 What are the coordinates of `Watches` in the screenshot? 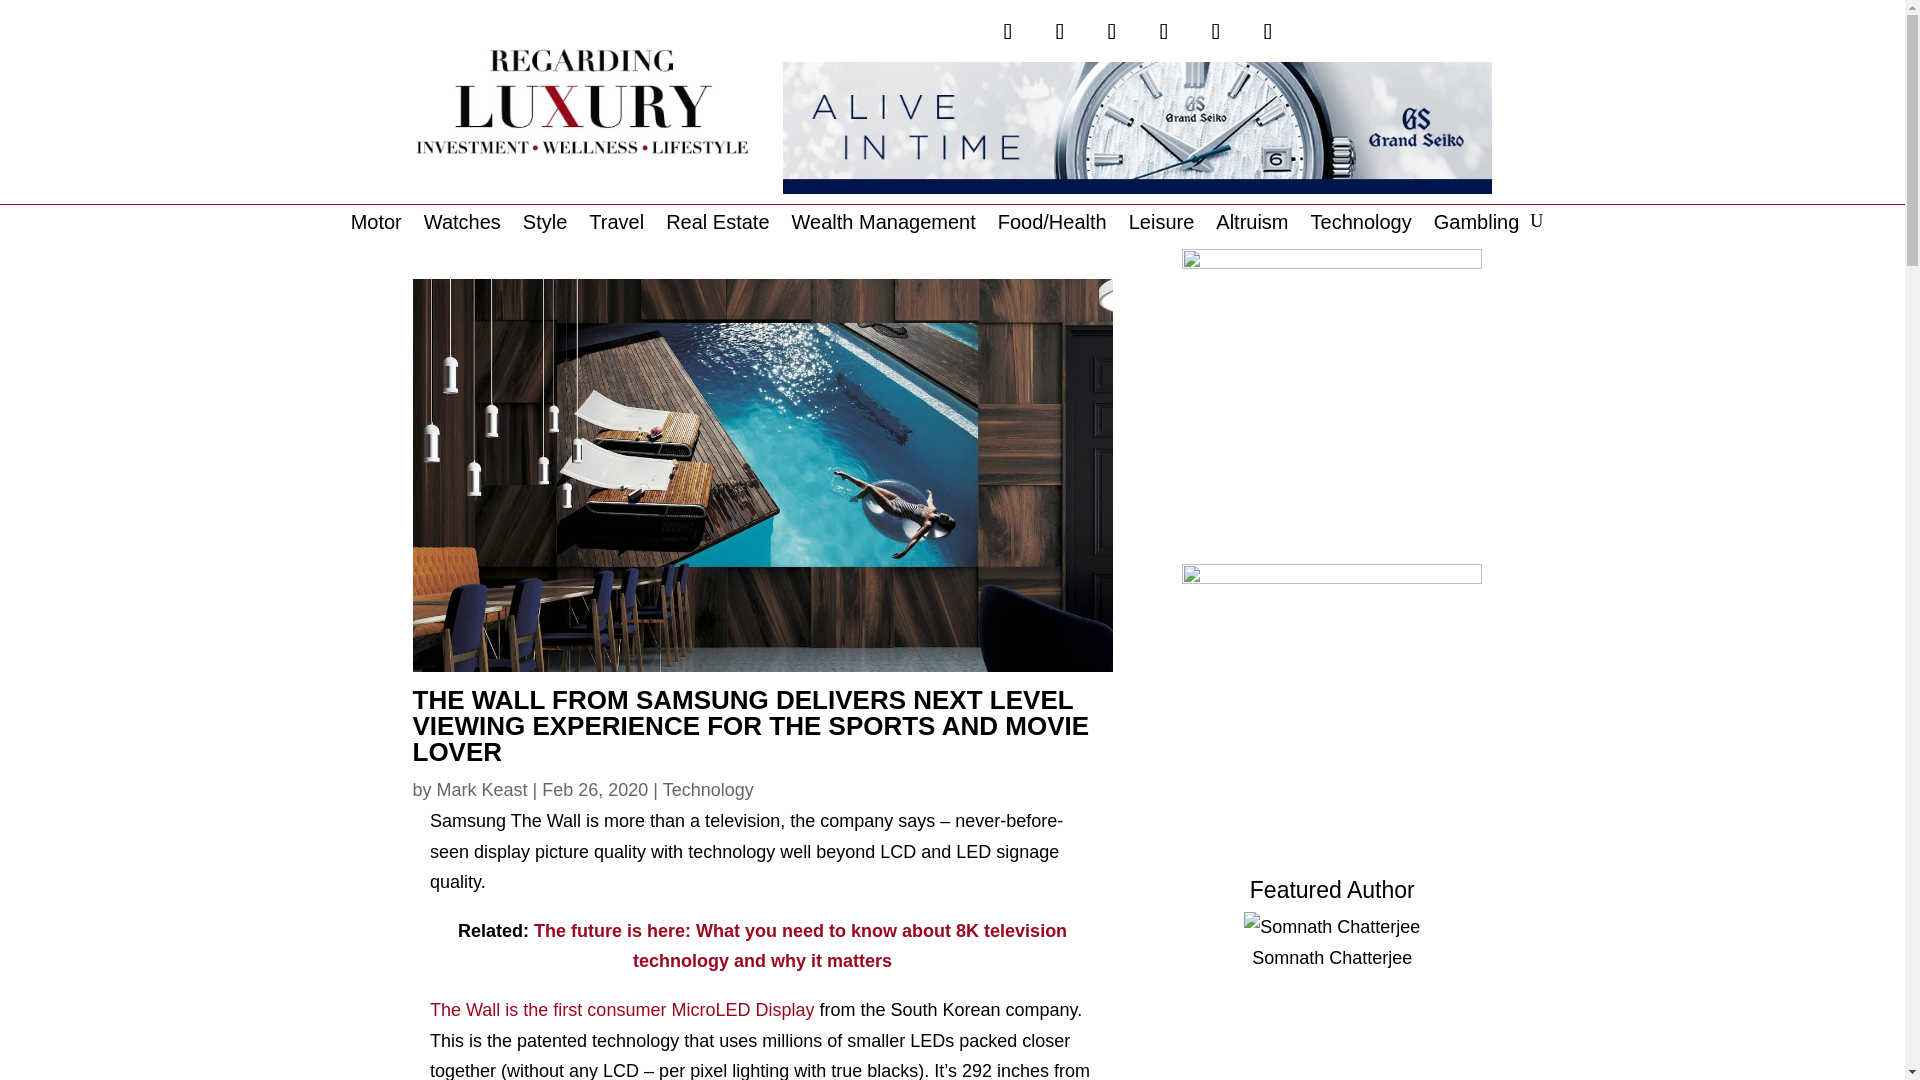 It's located at (462, 225).